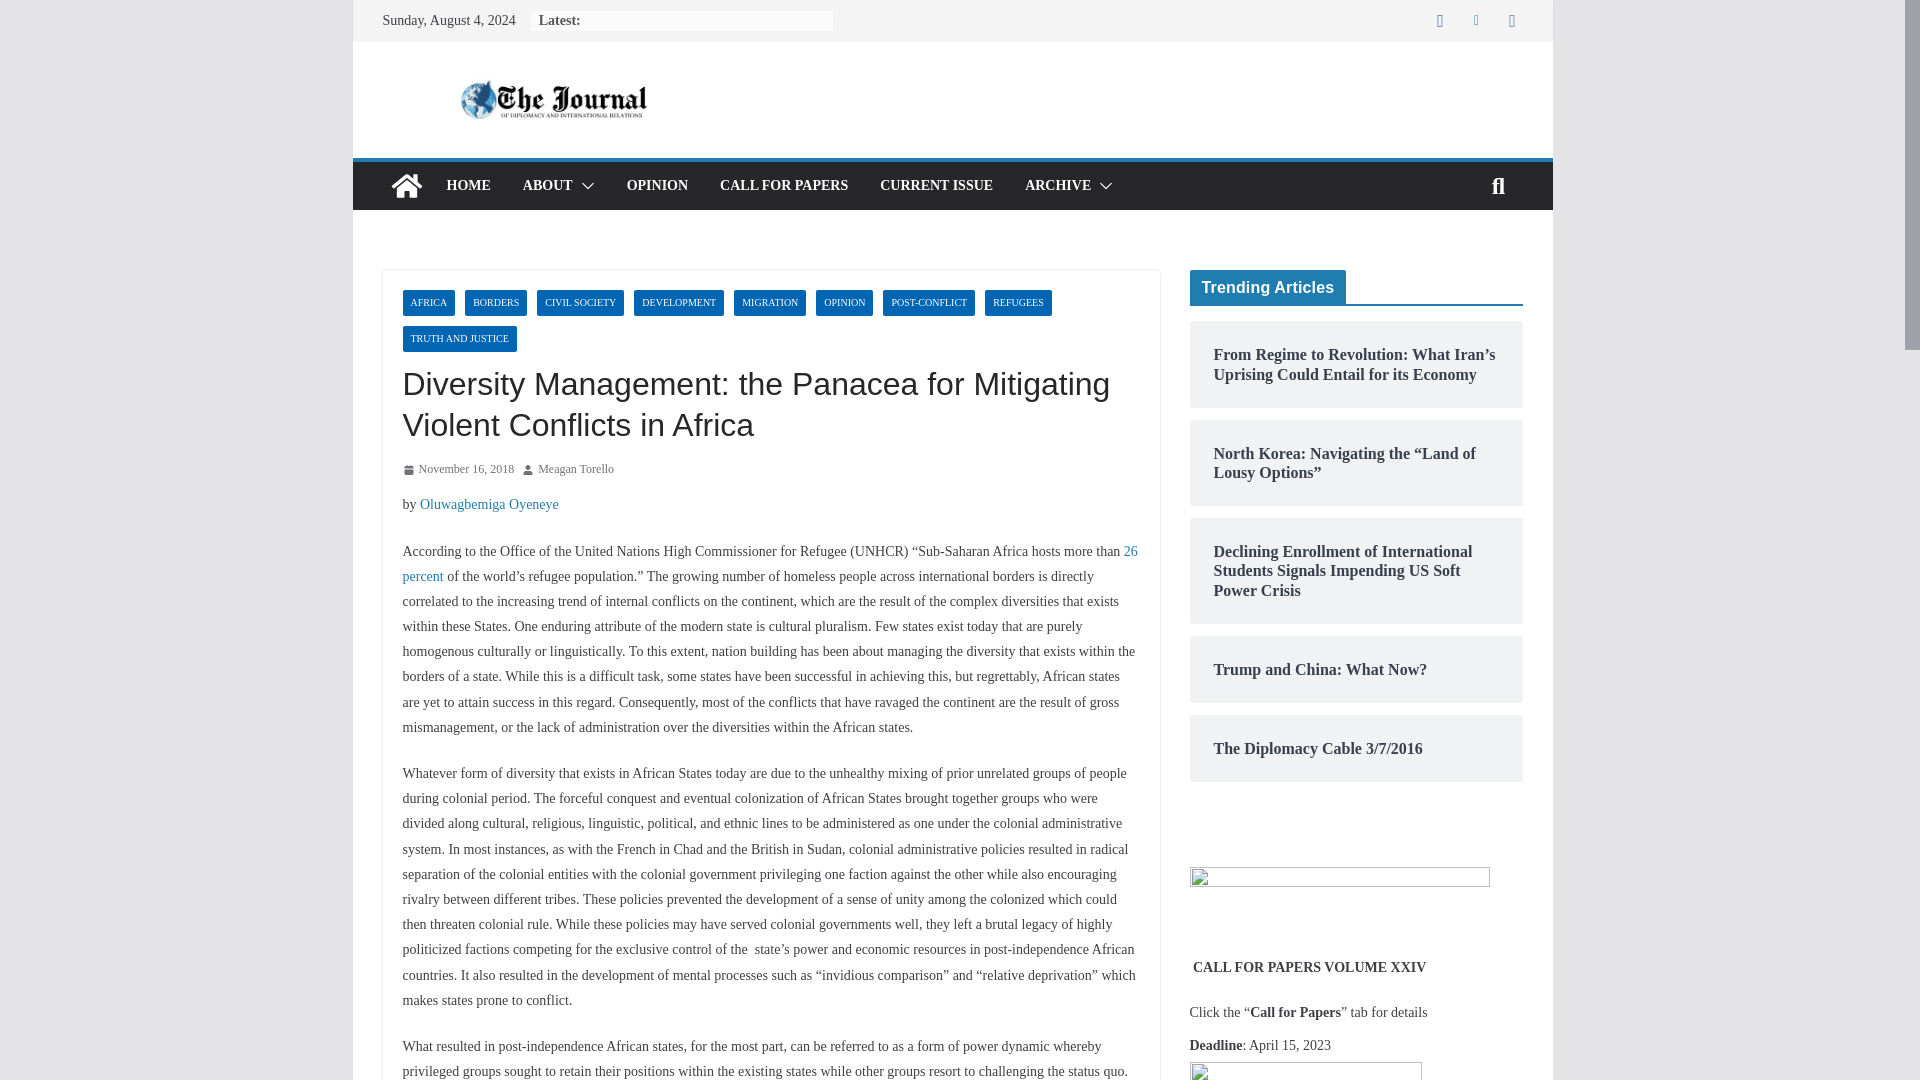 The width and height of the screenshot is (1920, 1080). What do you see at coordinates (657, 185) in the screenshot?
I see `OPINION` at bounding box center [657, 185].